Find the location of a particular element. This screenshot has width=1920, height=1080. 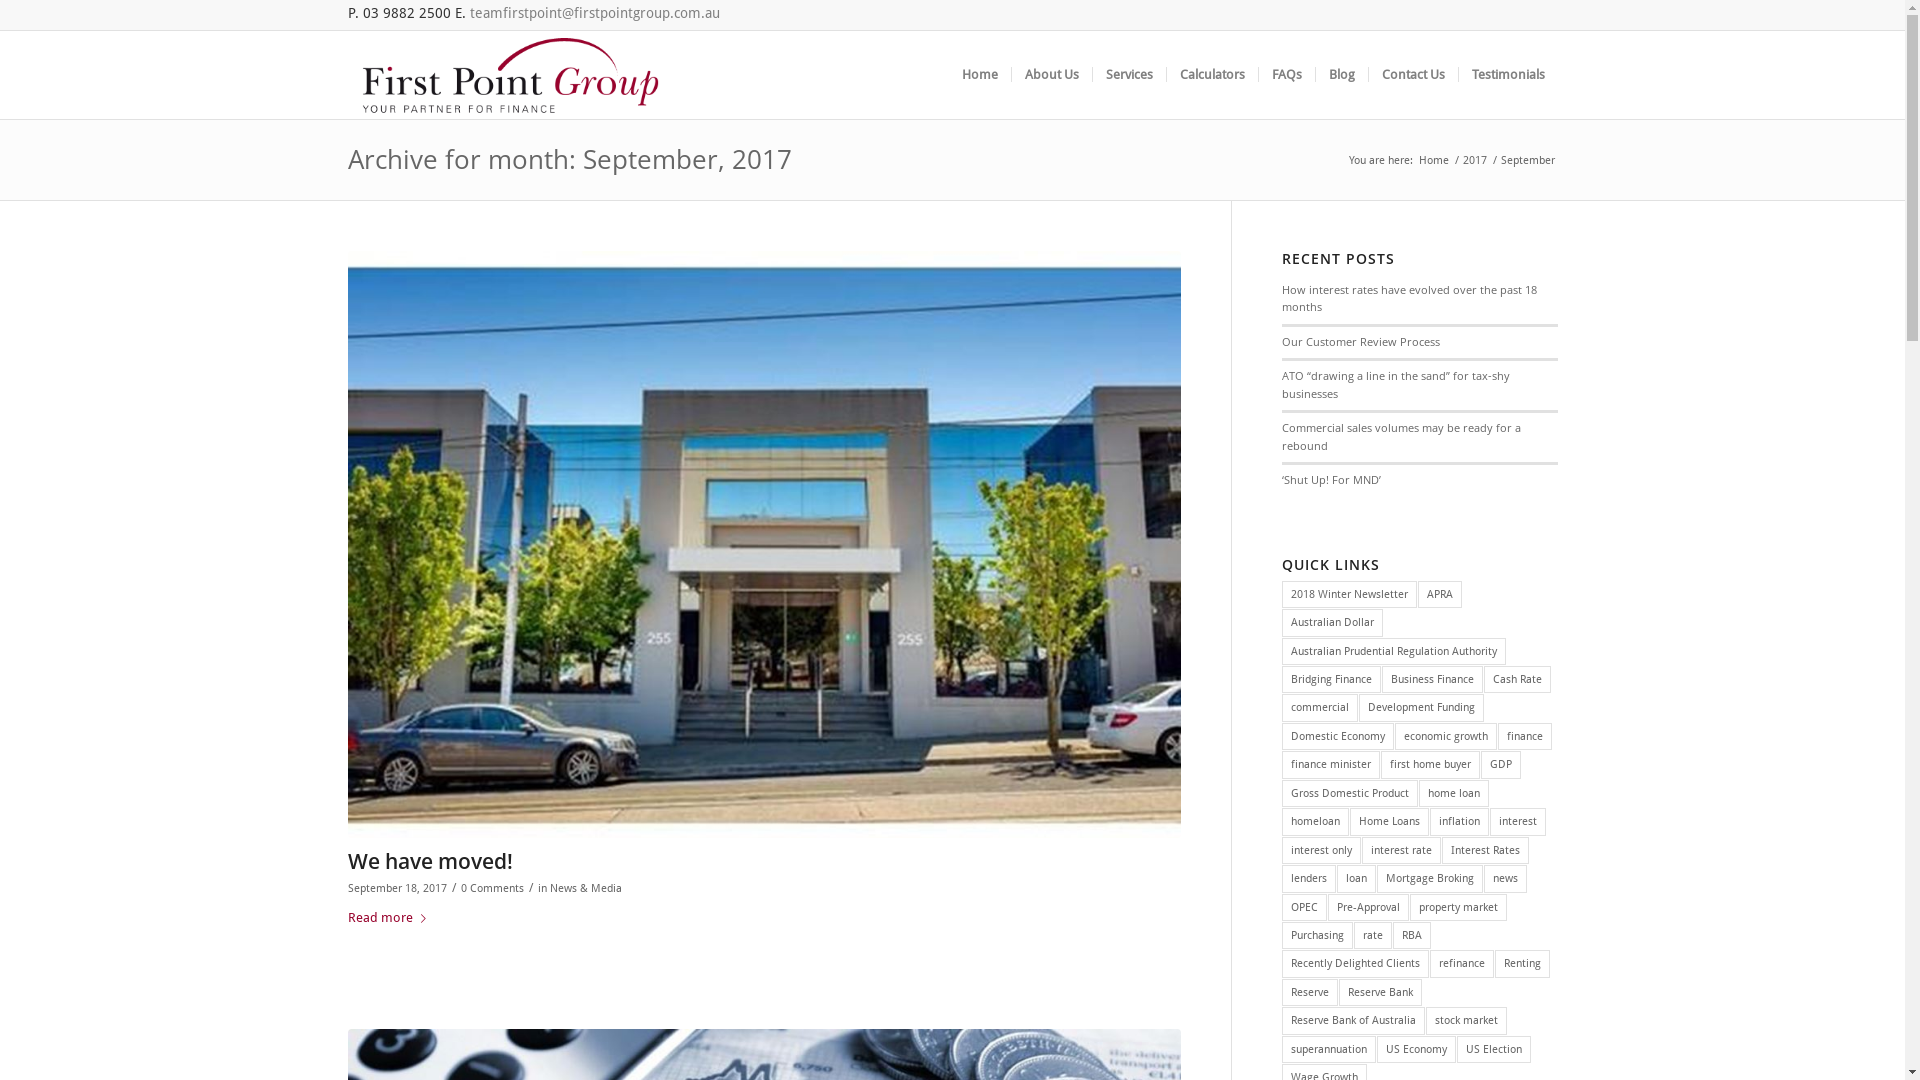

Domestic Economy is located at coordinates (1338, 736).